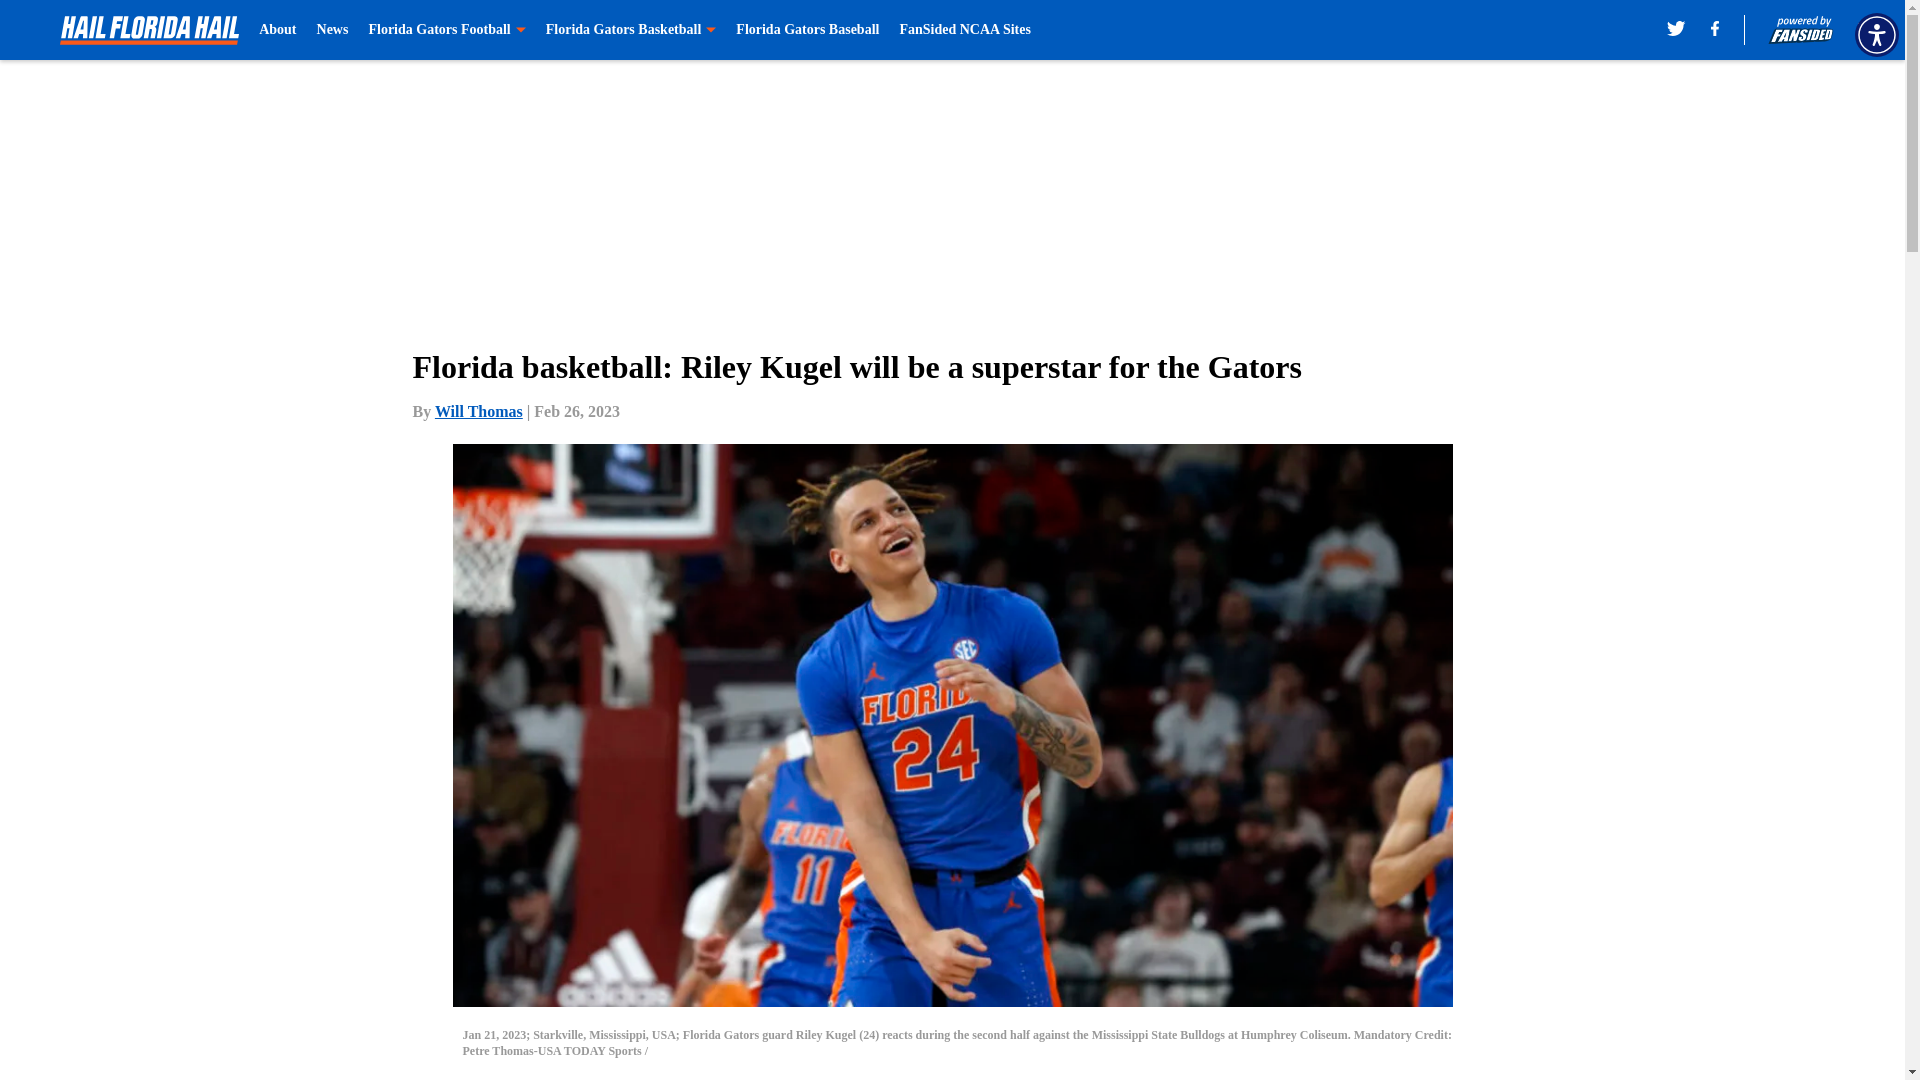 The image size is (1920, 1080). What do you see at coordinates (478, 411) in the screenshot?
I see `Will Thomas` at bounding box center [478, 411].